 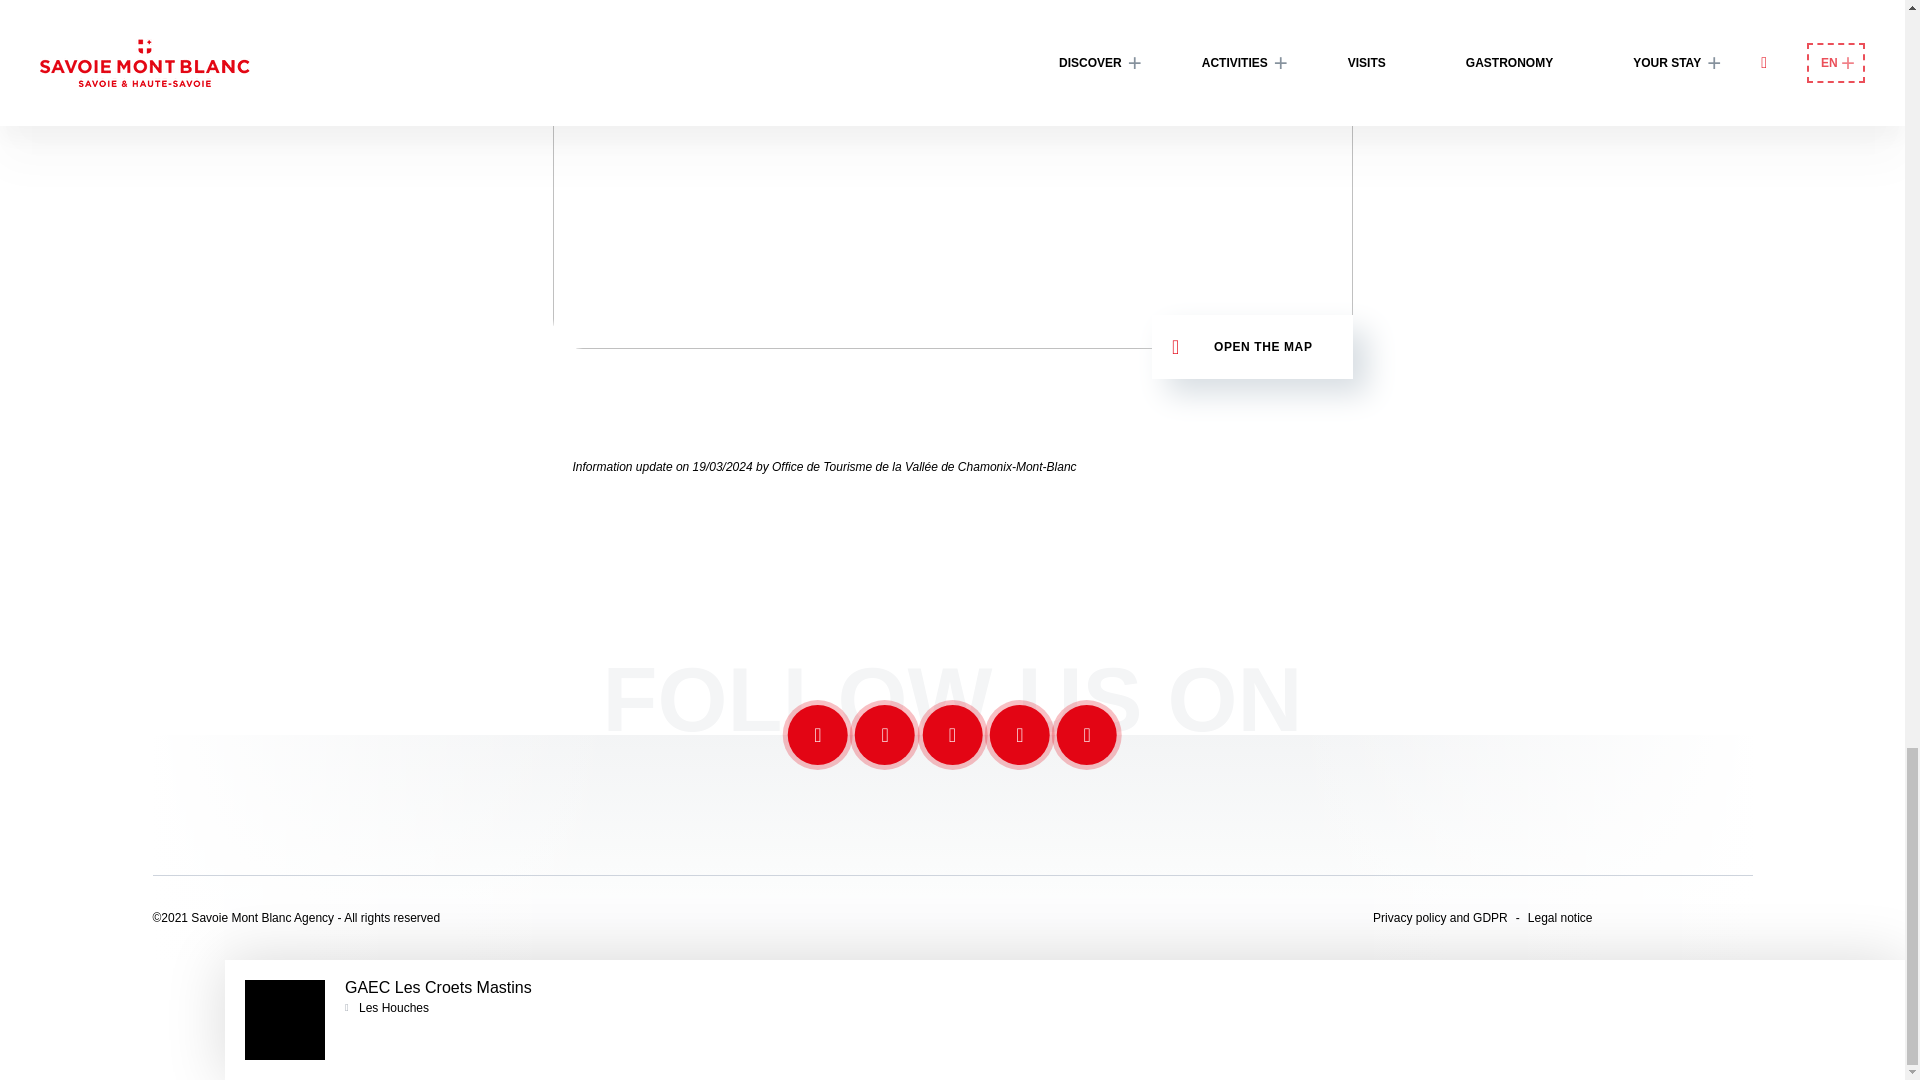 I want to click on Privacy policy and GDPR, so click(x=1440, y=918).